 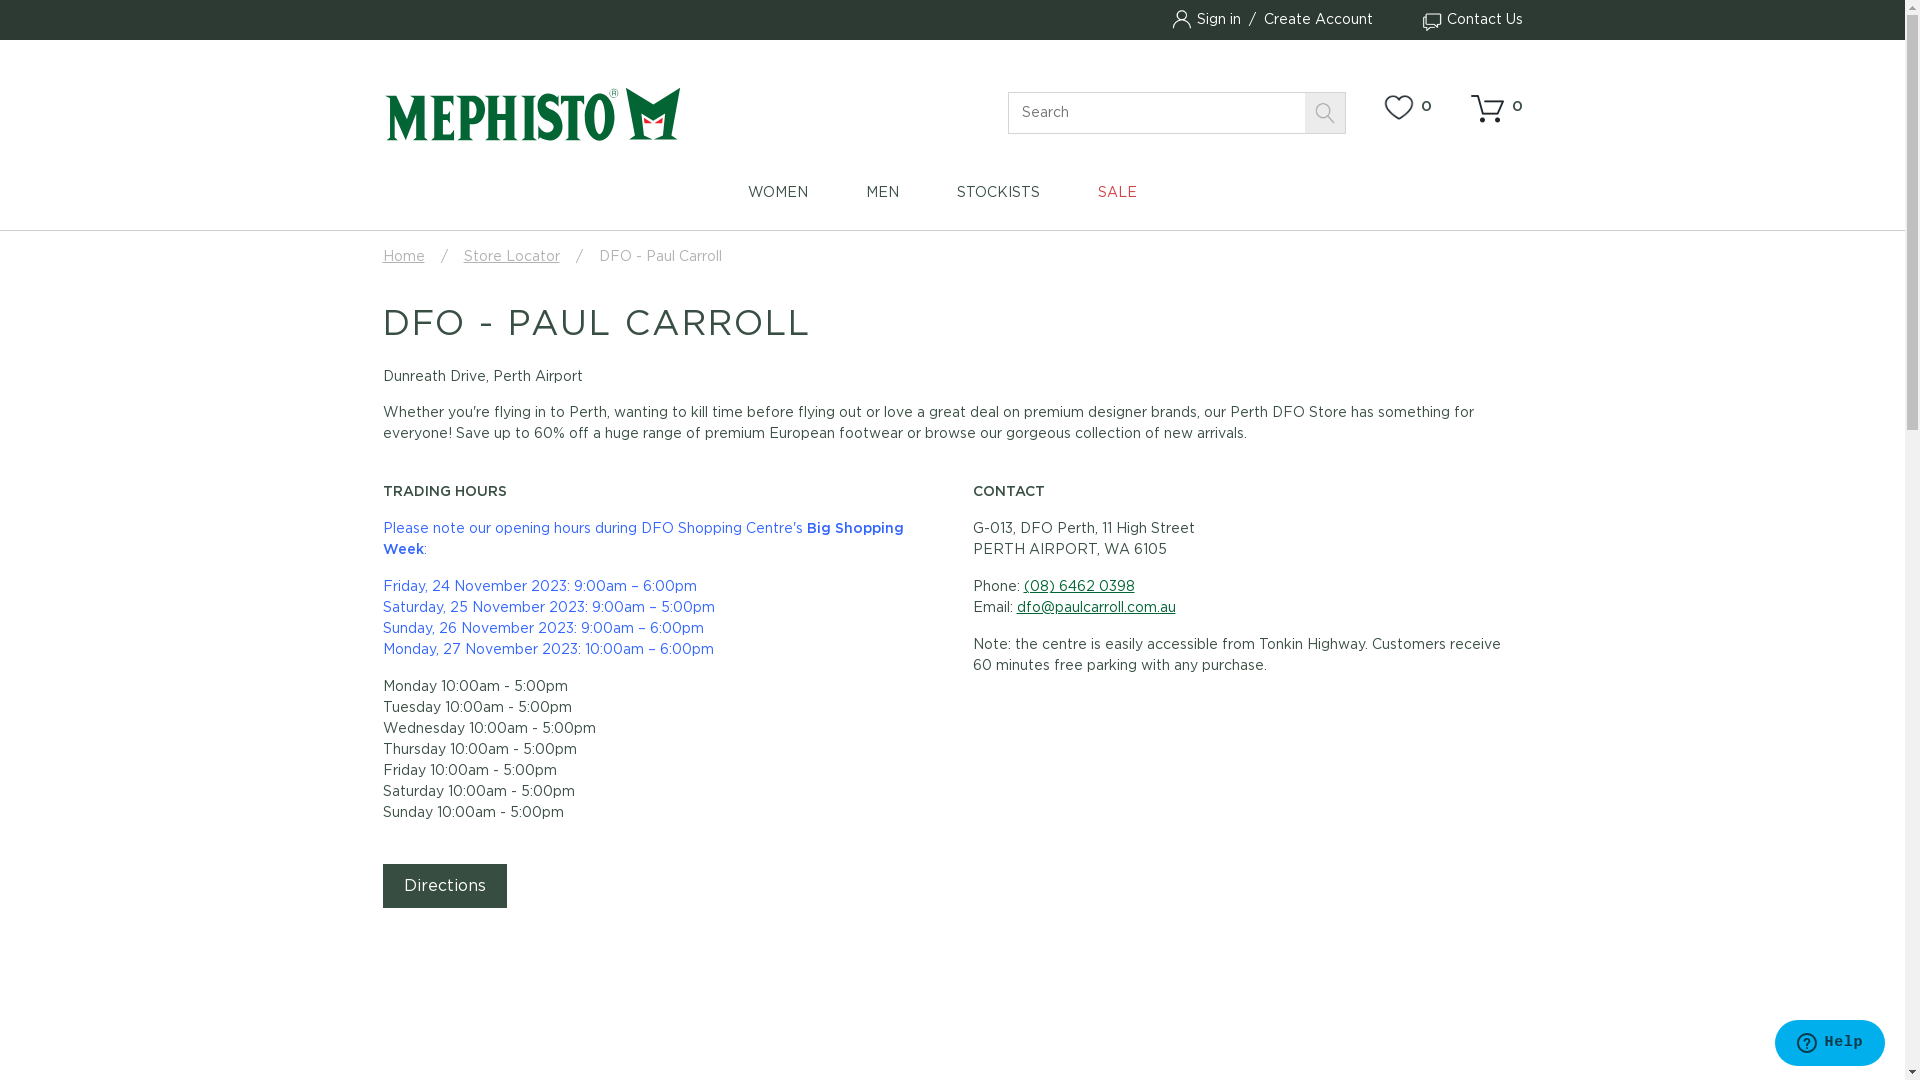 I want to click on Sign in, so click(x=1218, y=20).